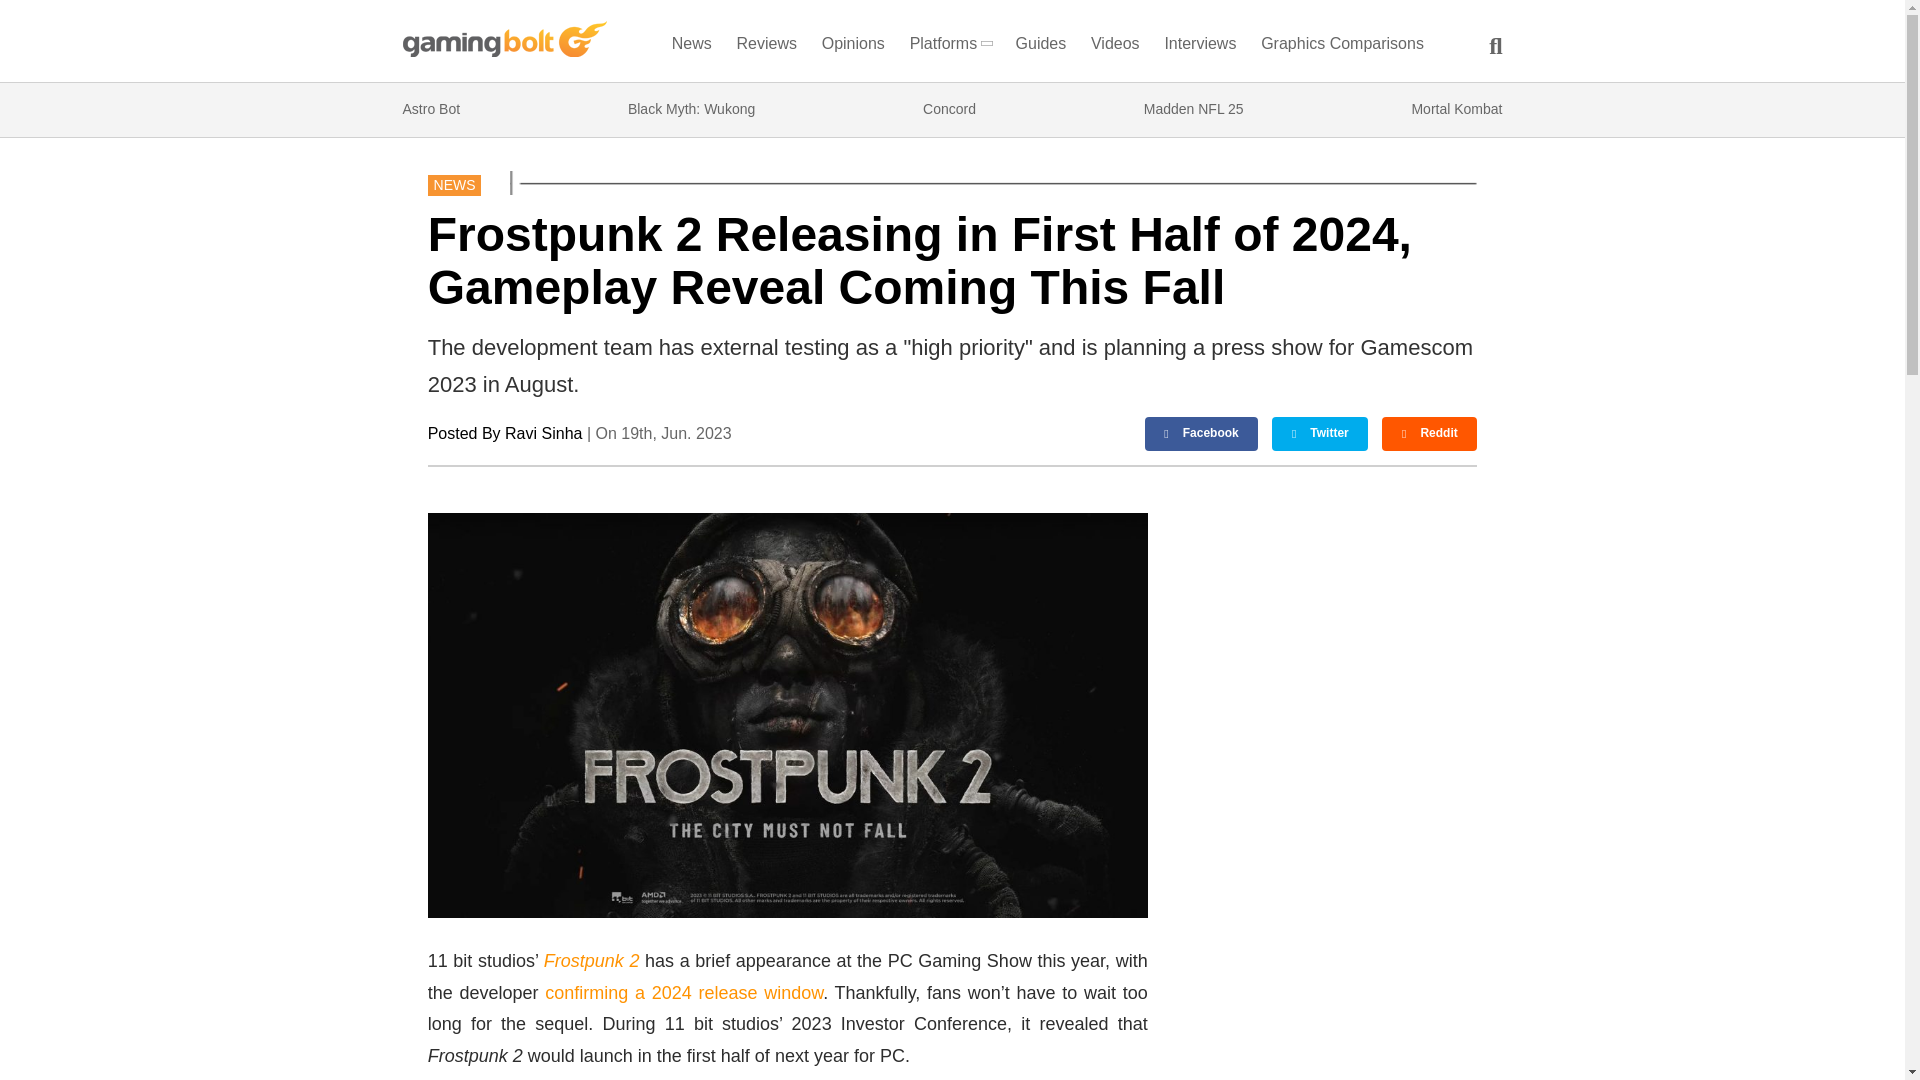 This screenshot has width=1920, height=1080. I want to click on Reddit, so click(1429, 434).